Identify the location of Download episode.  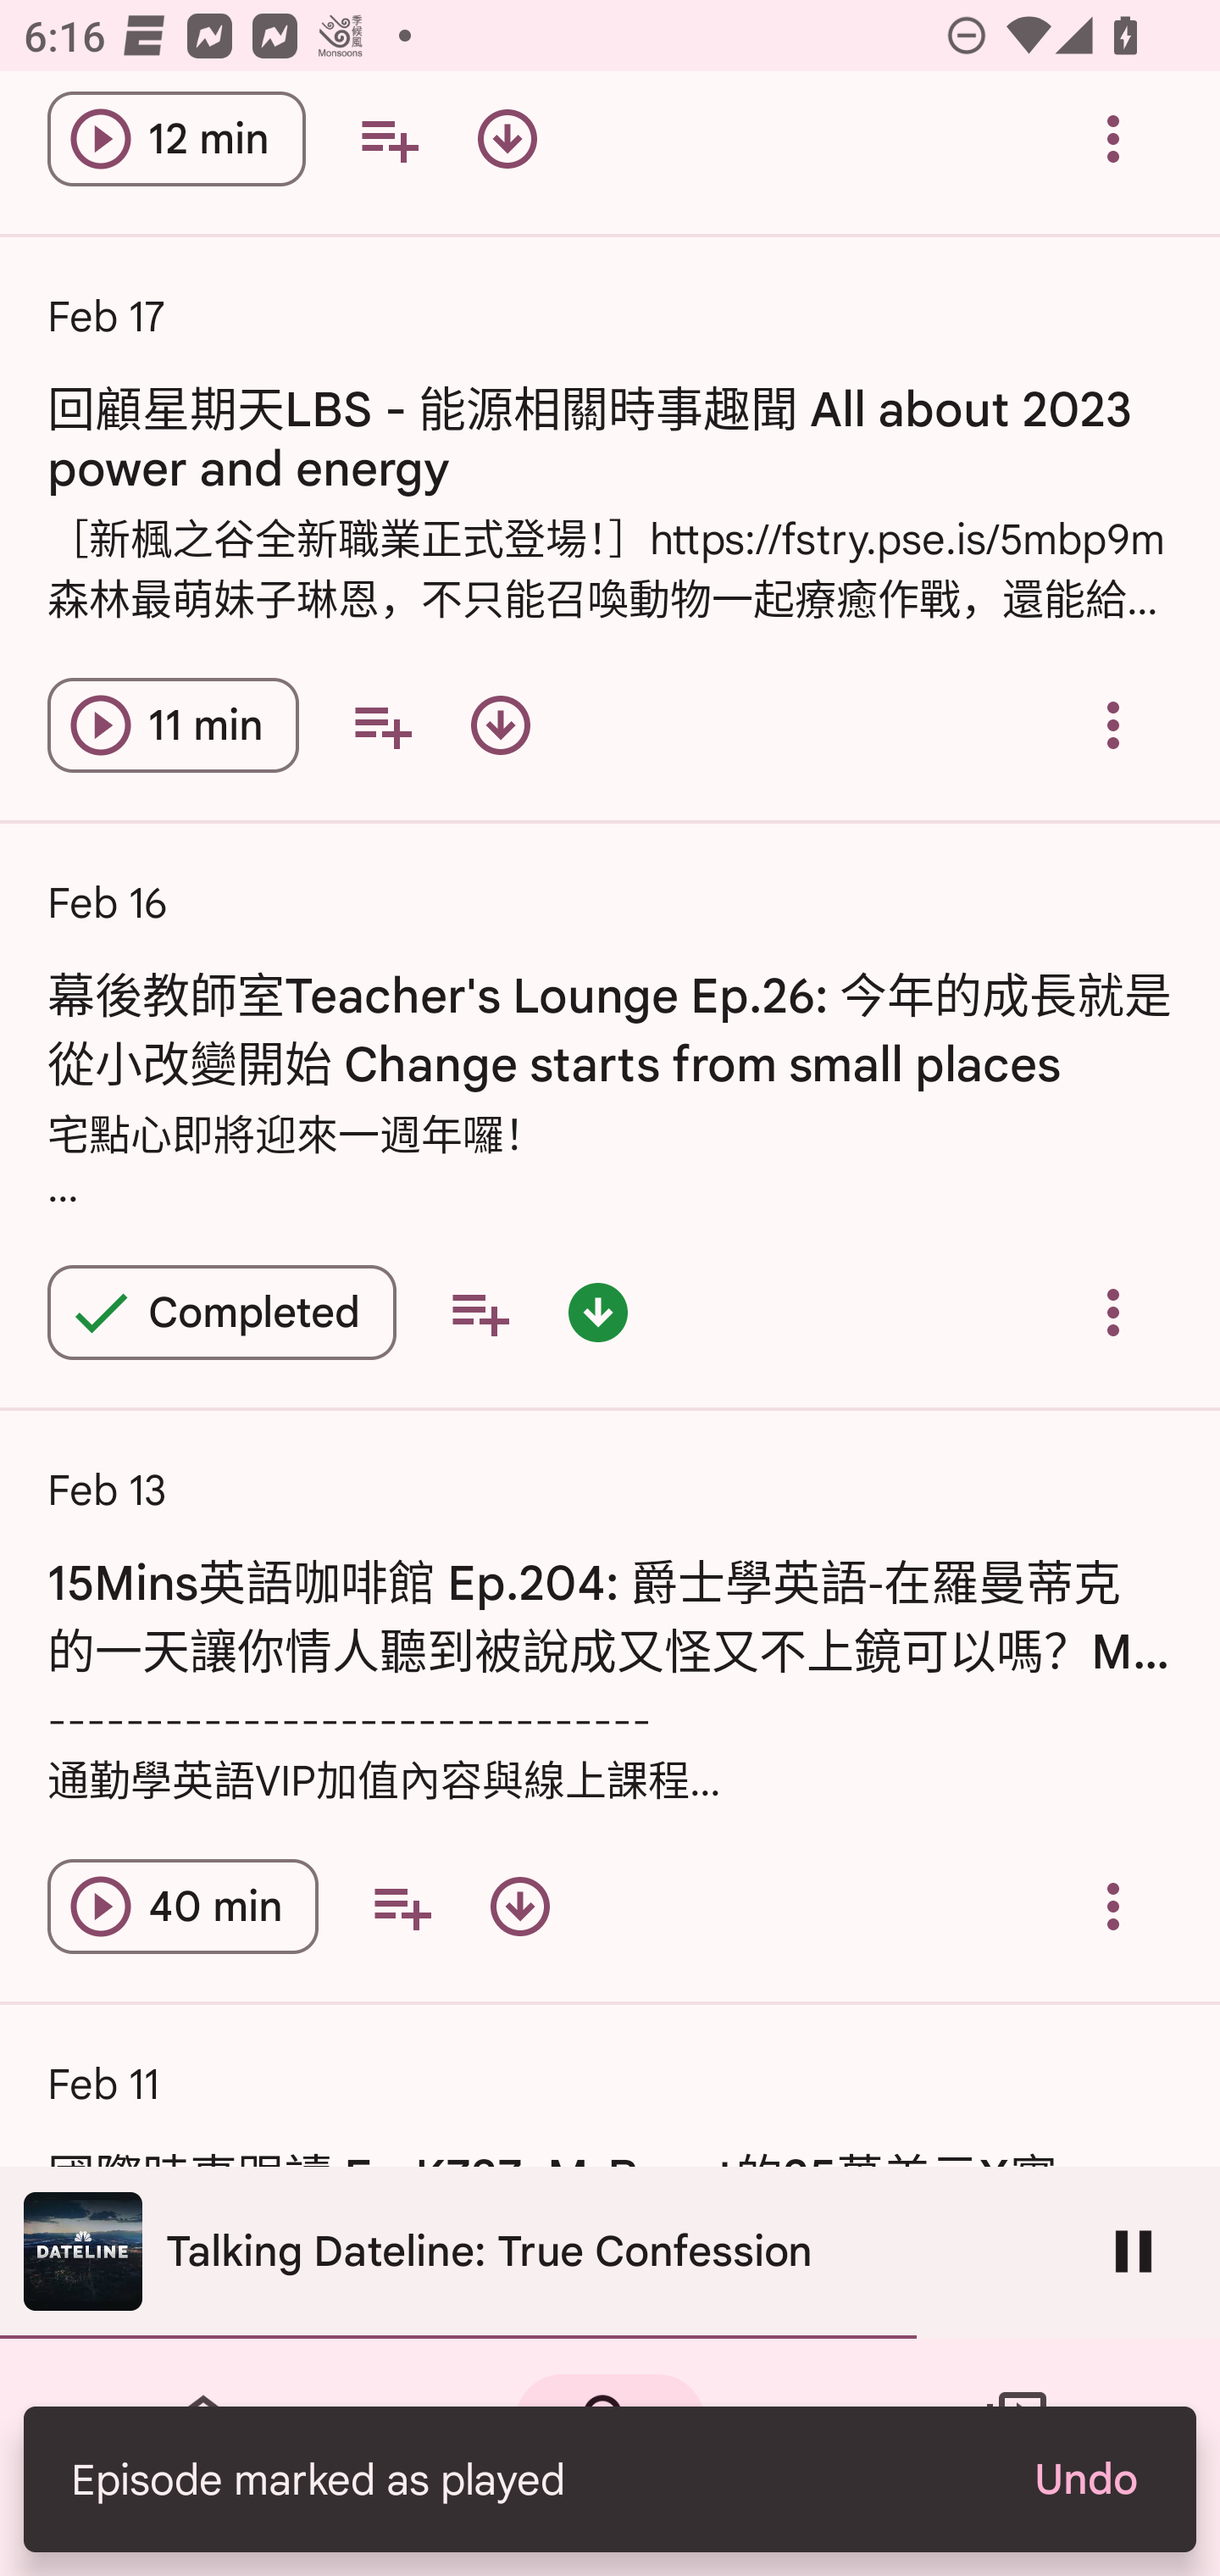
(507, 142).